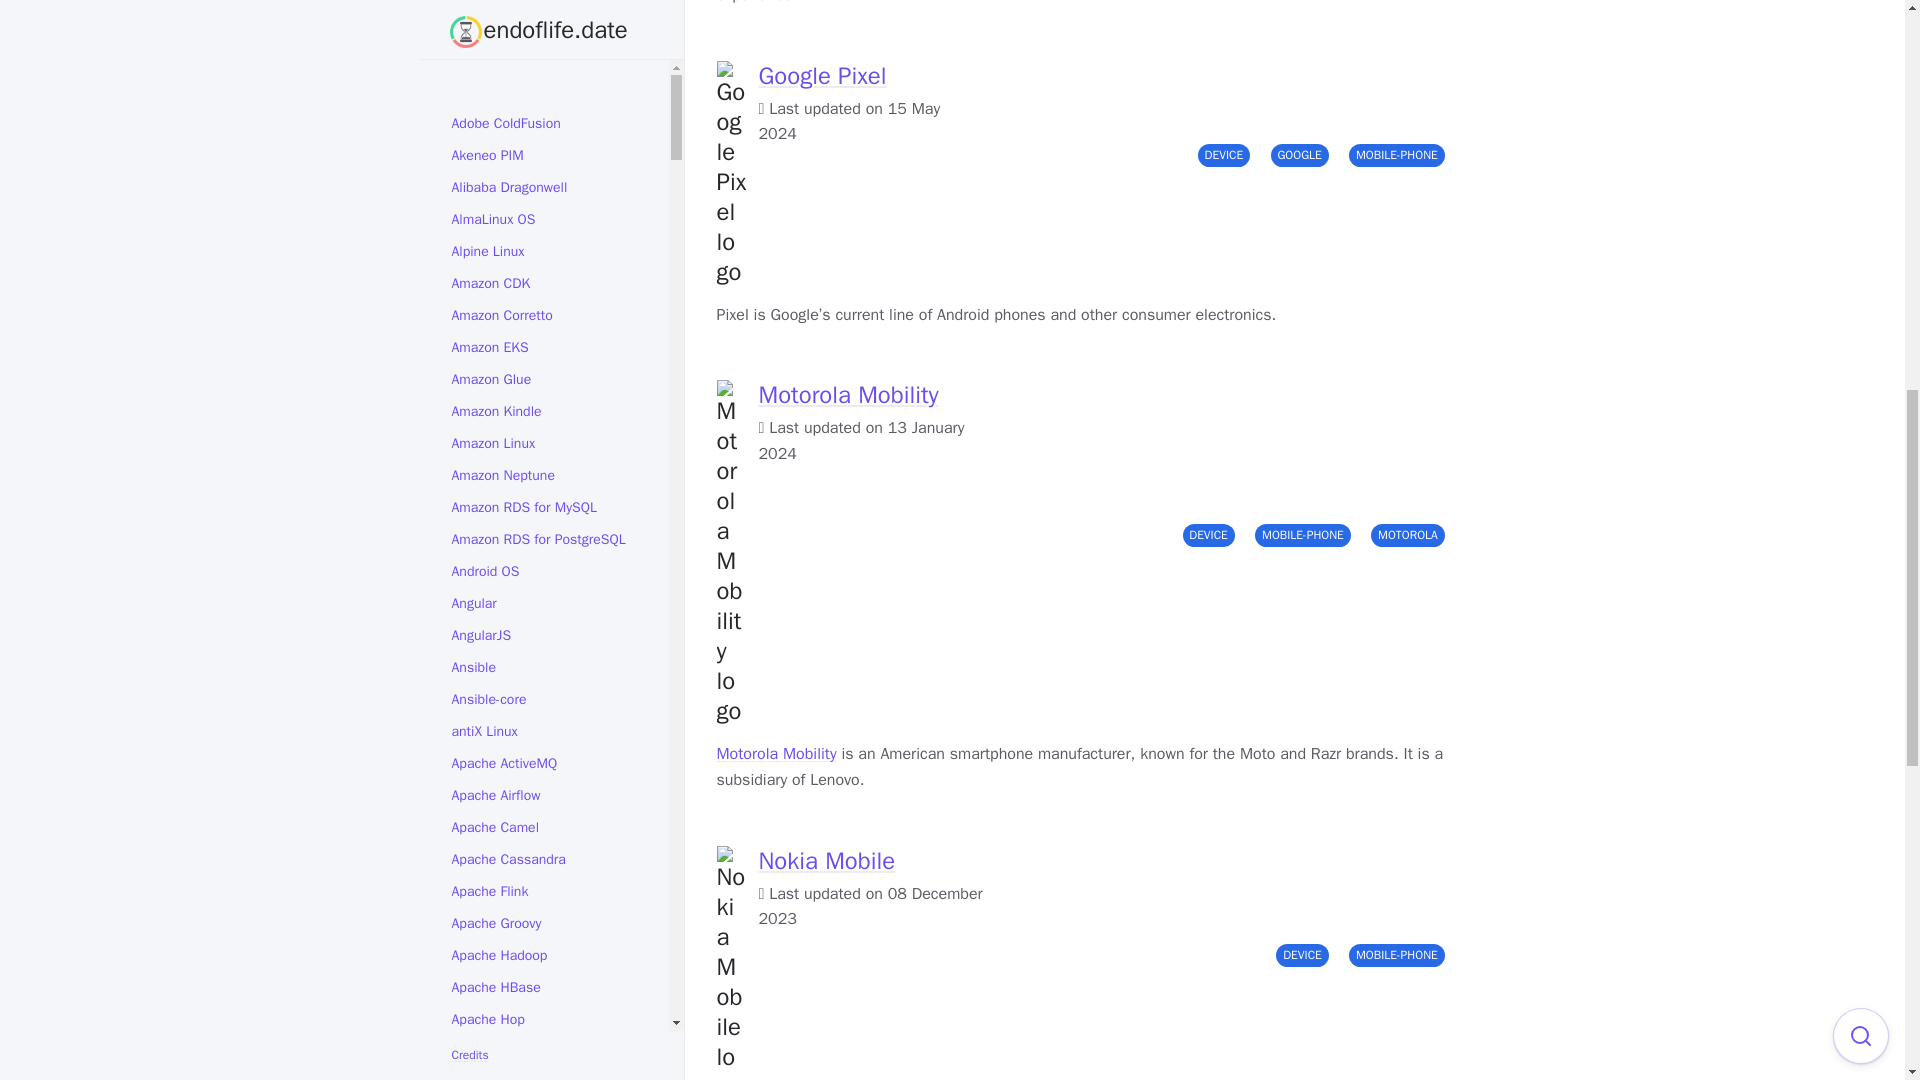 The image size is (1920, 1080). I want to click on Apache Struts, so click(544, 196).